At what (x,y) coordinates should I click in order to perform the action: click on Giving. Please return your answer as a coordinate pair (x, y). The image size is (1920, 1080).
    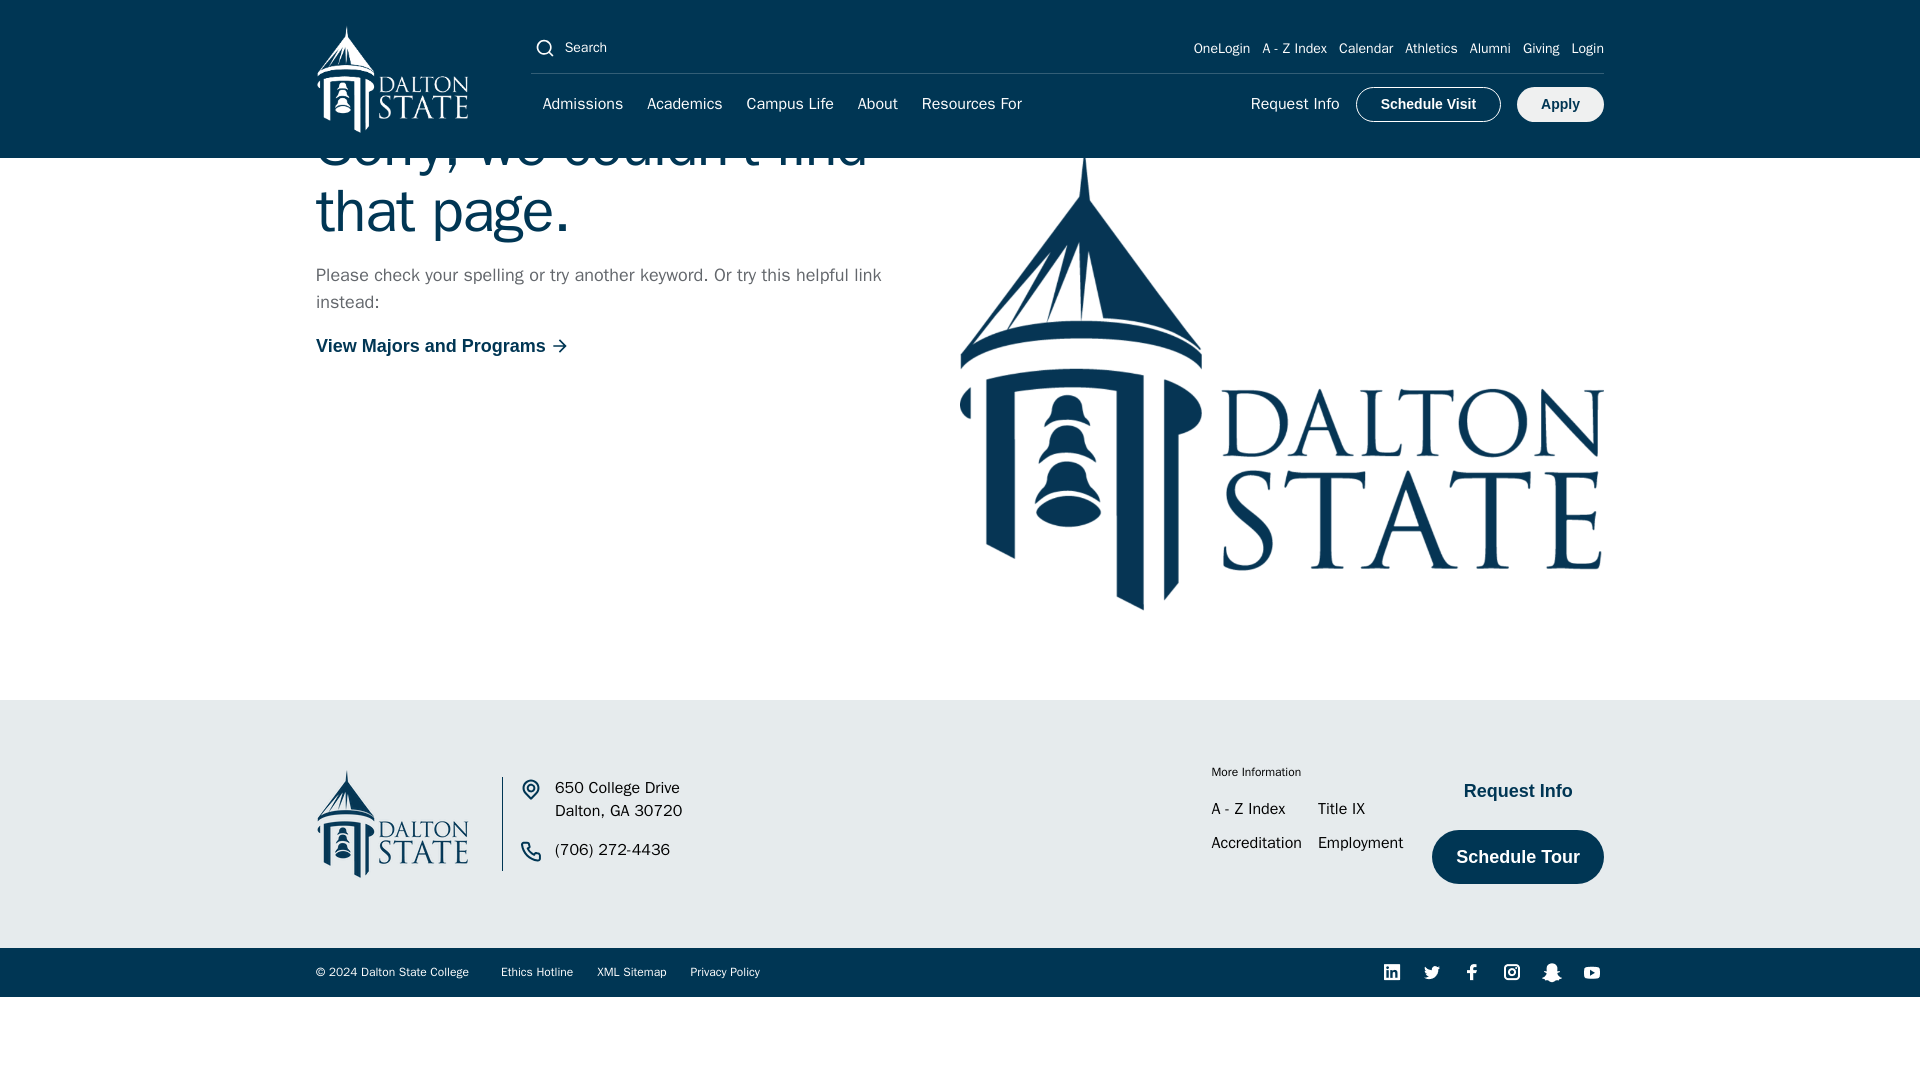
    Looking at the image, I should click on (1540, 48).